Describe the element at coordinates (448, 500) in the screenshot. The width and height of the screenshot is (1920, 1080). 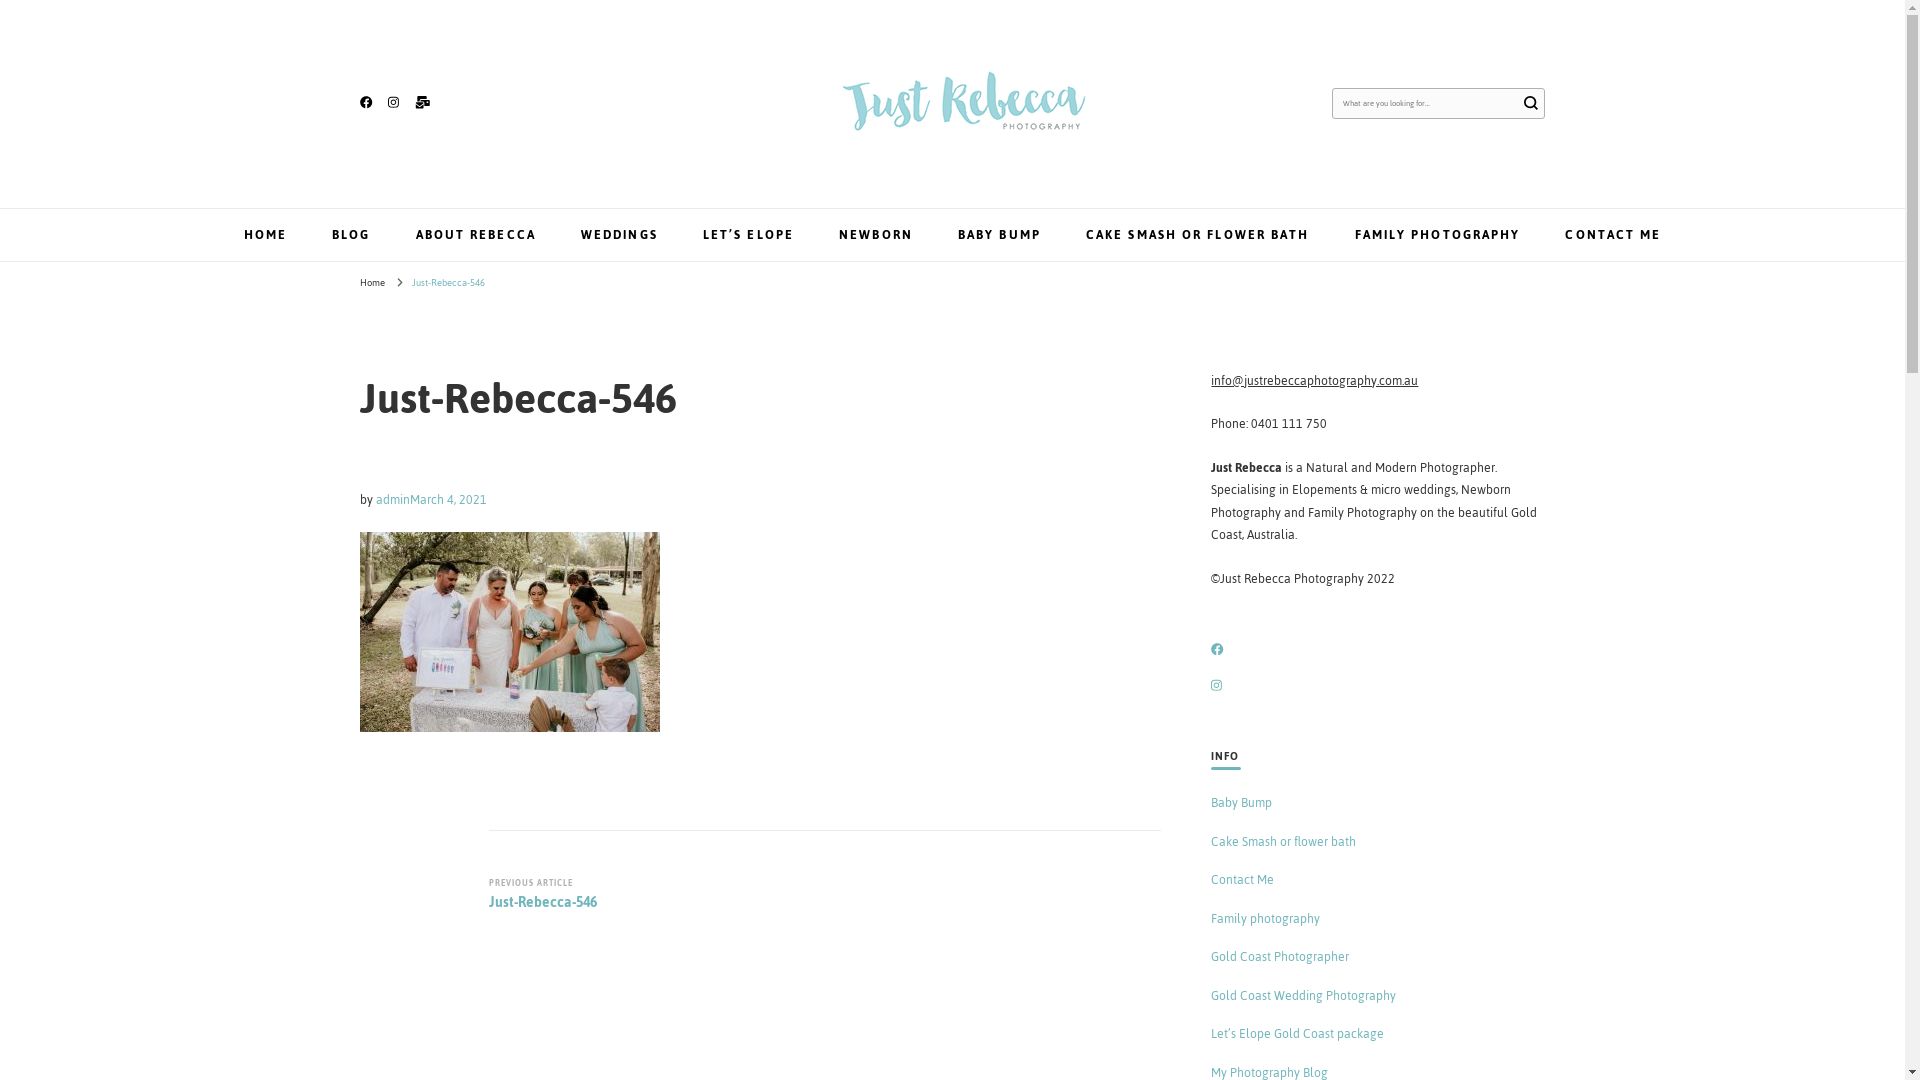
I see `March 4, 2021` at that location.